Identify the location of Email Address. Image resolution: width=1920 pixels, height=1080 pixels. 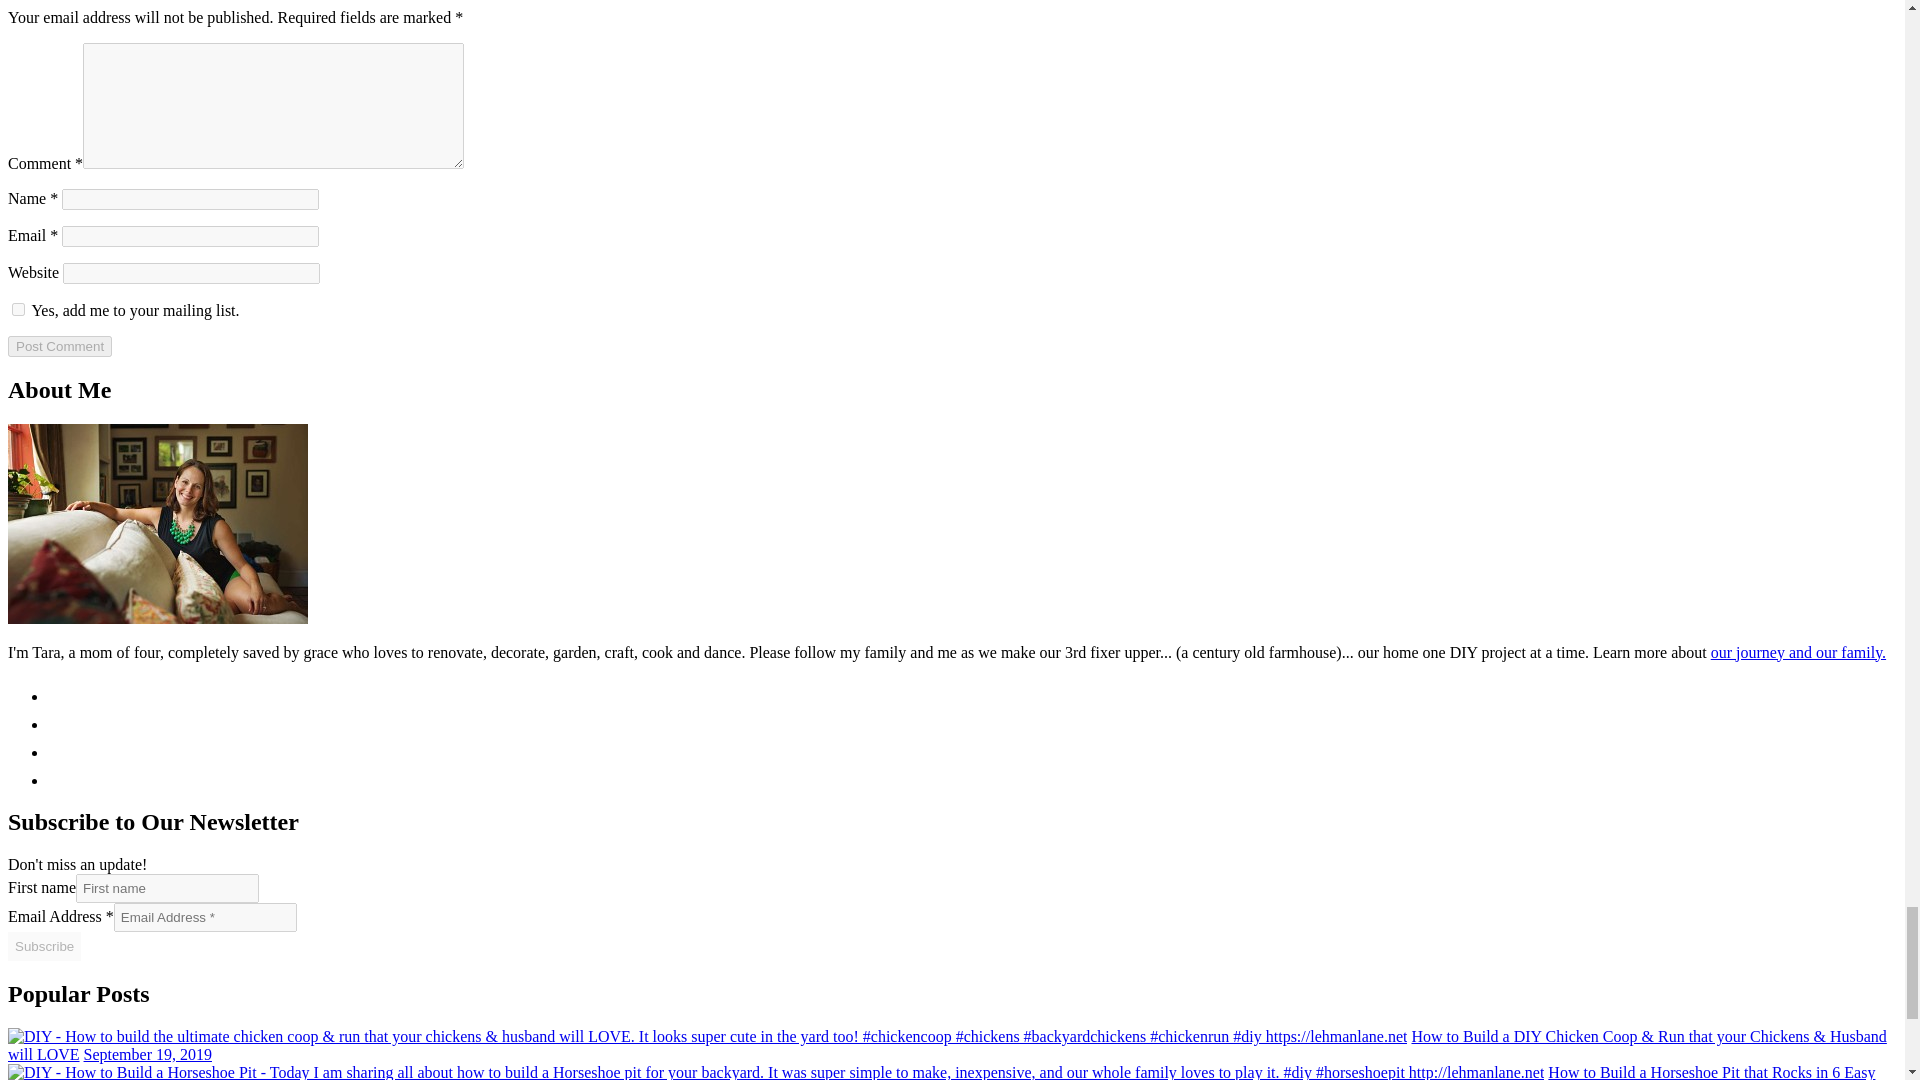
(205, 917).